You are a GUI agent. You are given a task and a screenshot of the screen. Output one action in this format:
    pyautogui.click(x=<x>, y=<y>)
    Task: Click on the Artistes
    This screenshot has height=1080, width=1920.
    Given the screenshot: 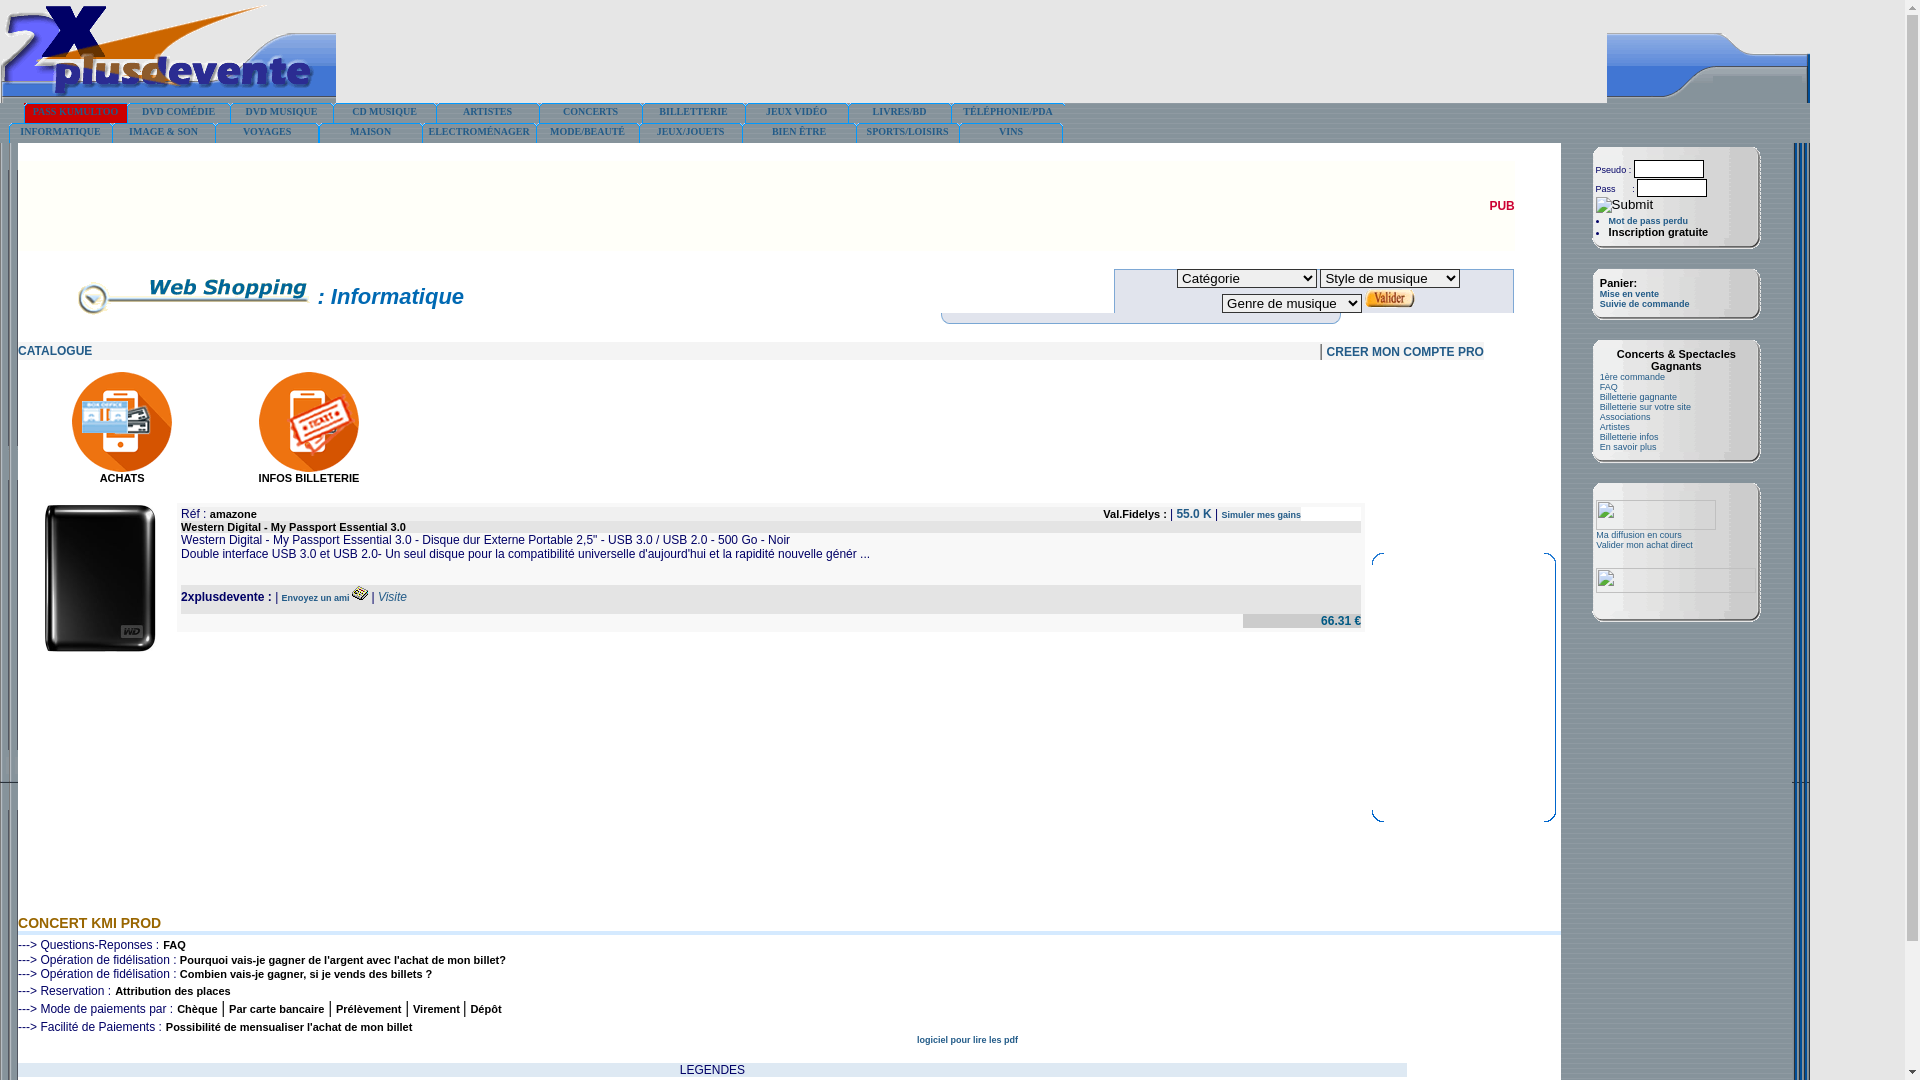 What is the action you would take?
    pyautogui.click(x=1615, y=427)
    